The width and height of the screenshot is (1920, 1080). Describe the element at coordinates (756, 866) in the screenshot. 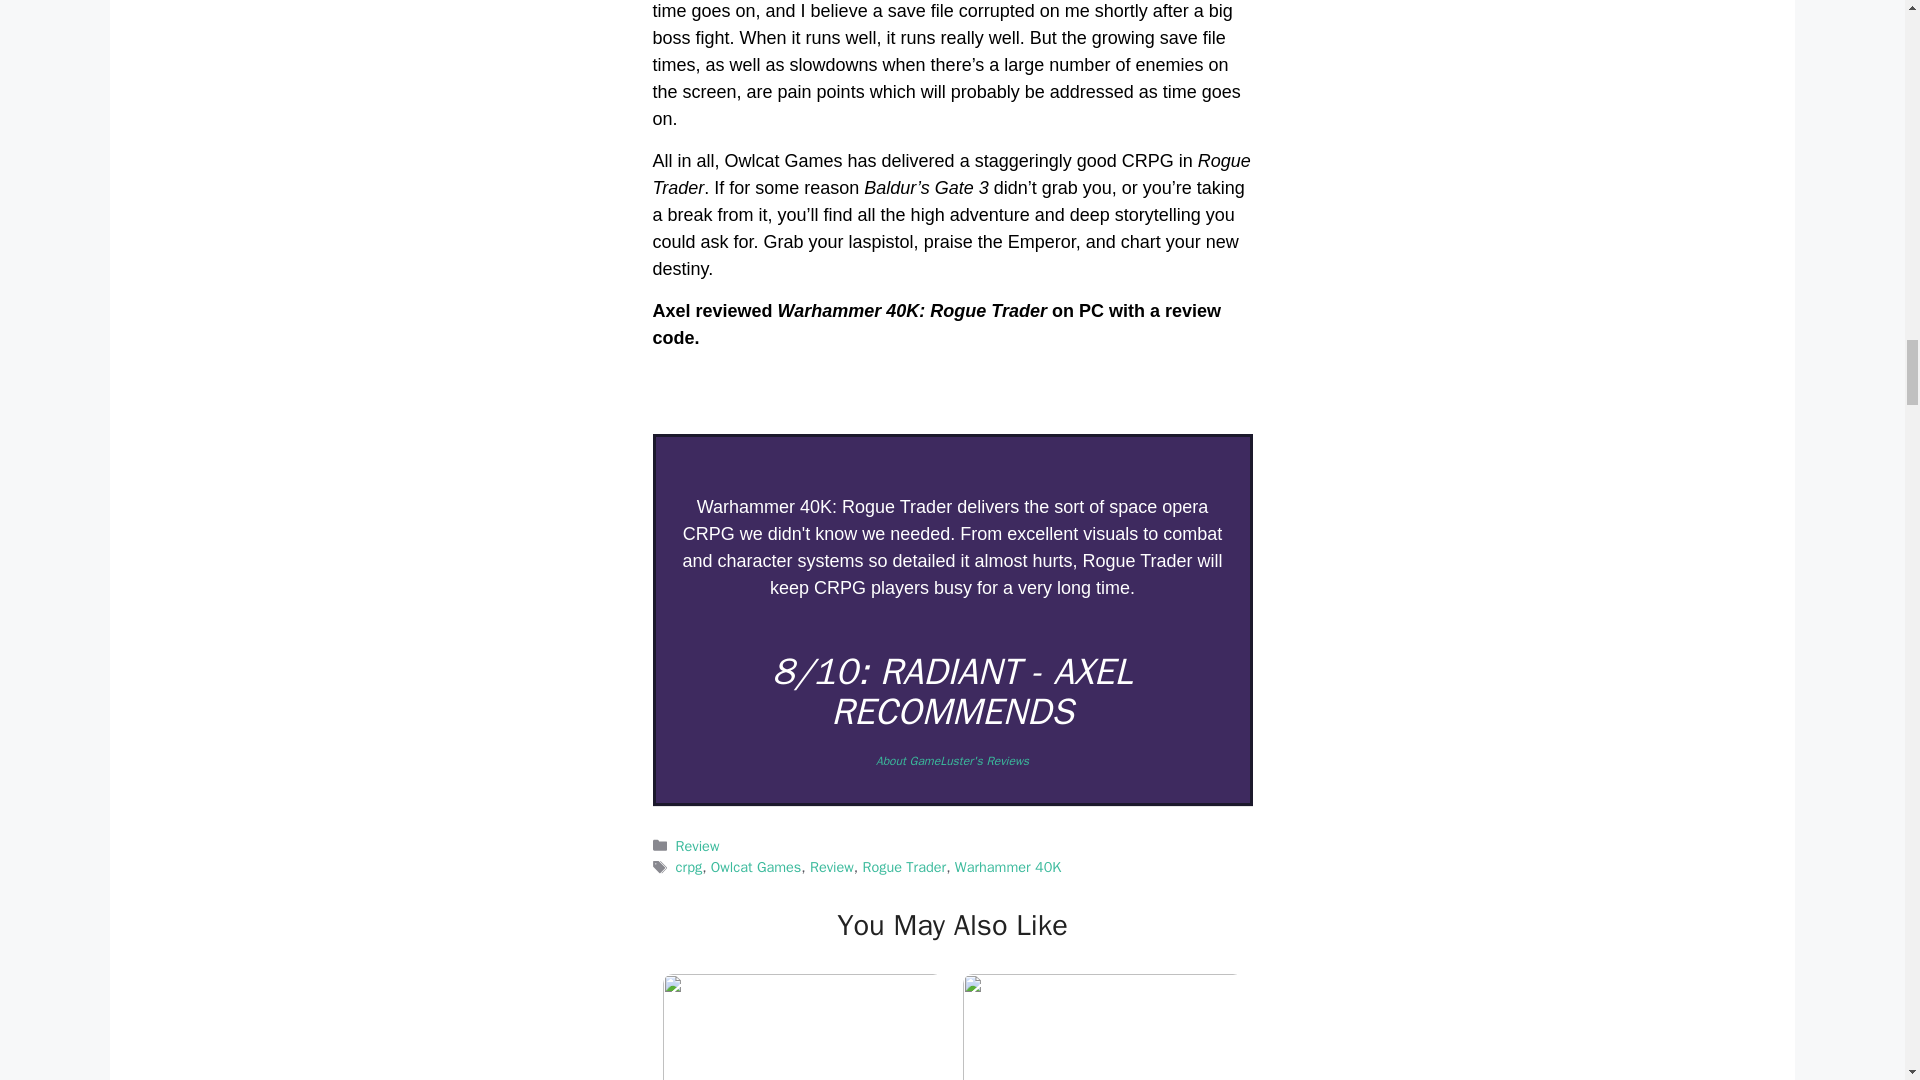

I see `Owlcat Games` at that location.